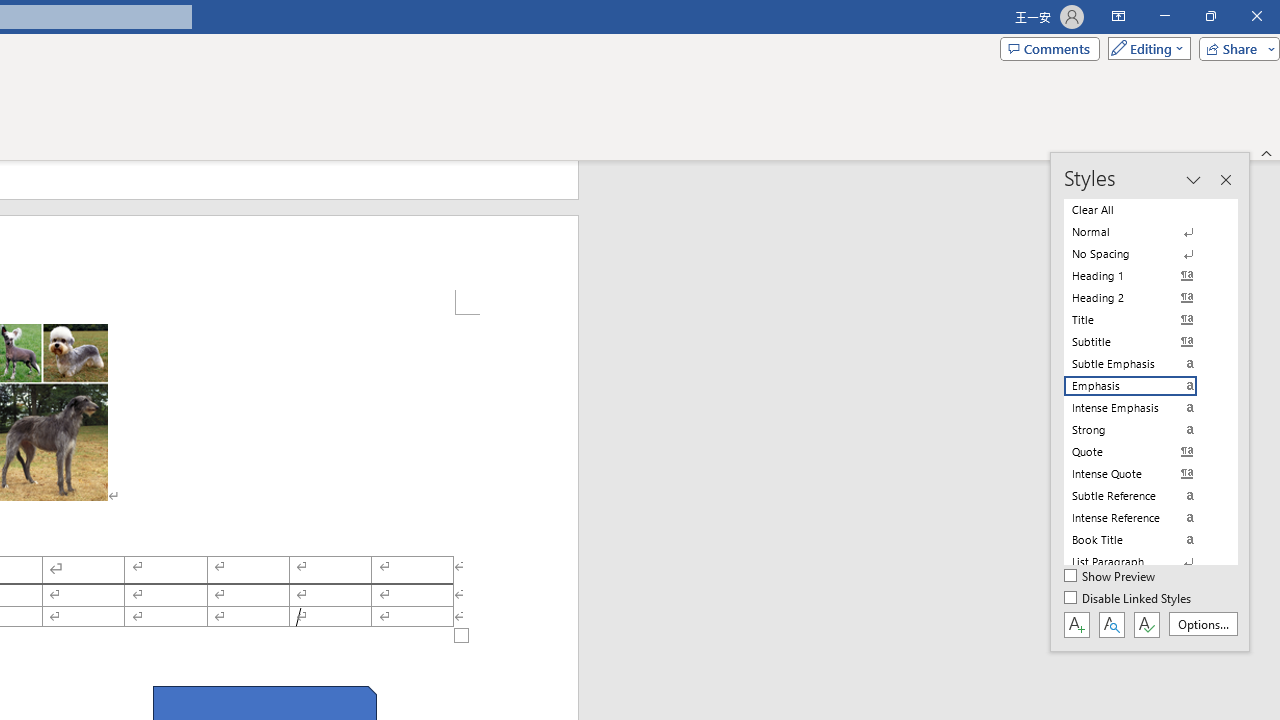 The image size is (1280, 720). What do you see at coordinates (1142, 232) in the screenshot?
I see `Normal` at bounding box center [1142, 232].